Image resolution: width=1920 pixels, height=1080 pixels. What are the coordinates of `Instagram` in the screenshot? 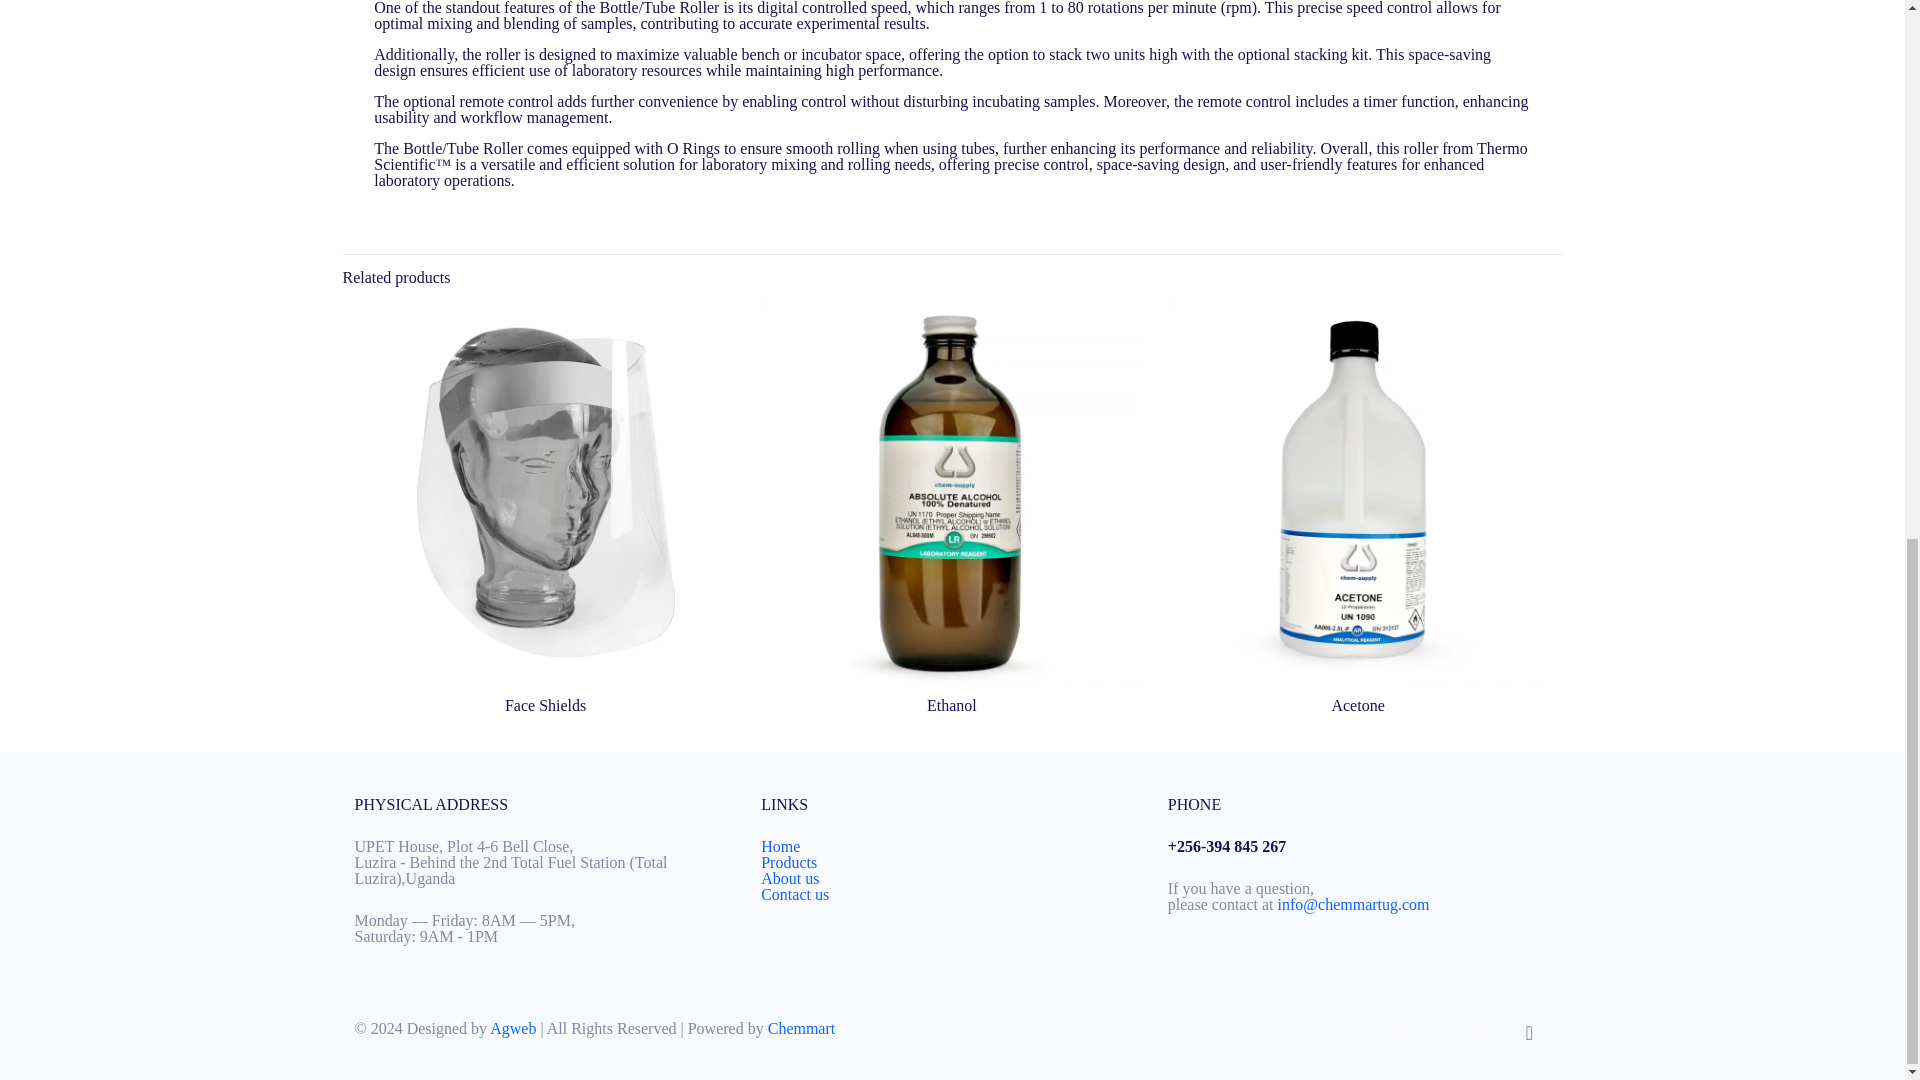 It's located at (1482, 1028).